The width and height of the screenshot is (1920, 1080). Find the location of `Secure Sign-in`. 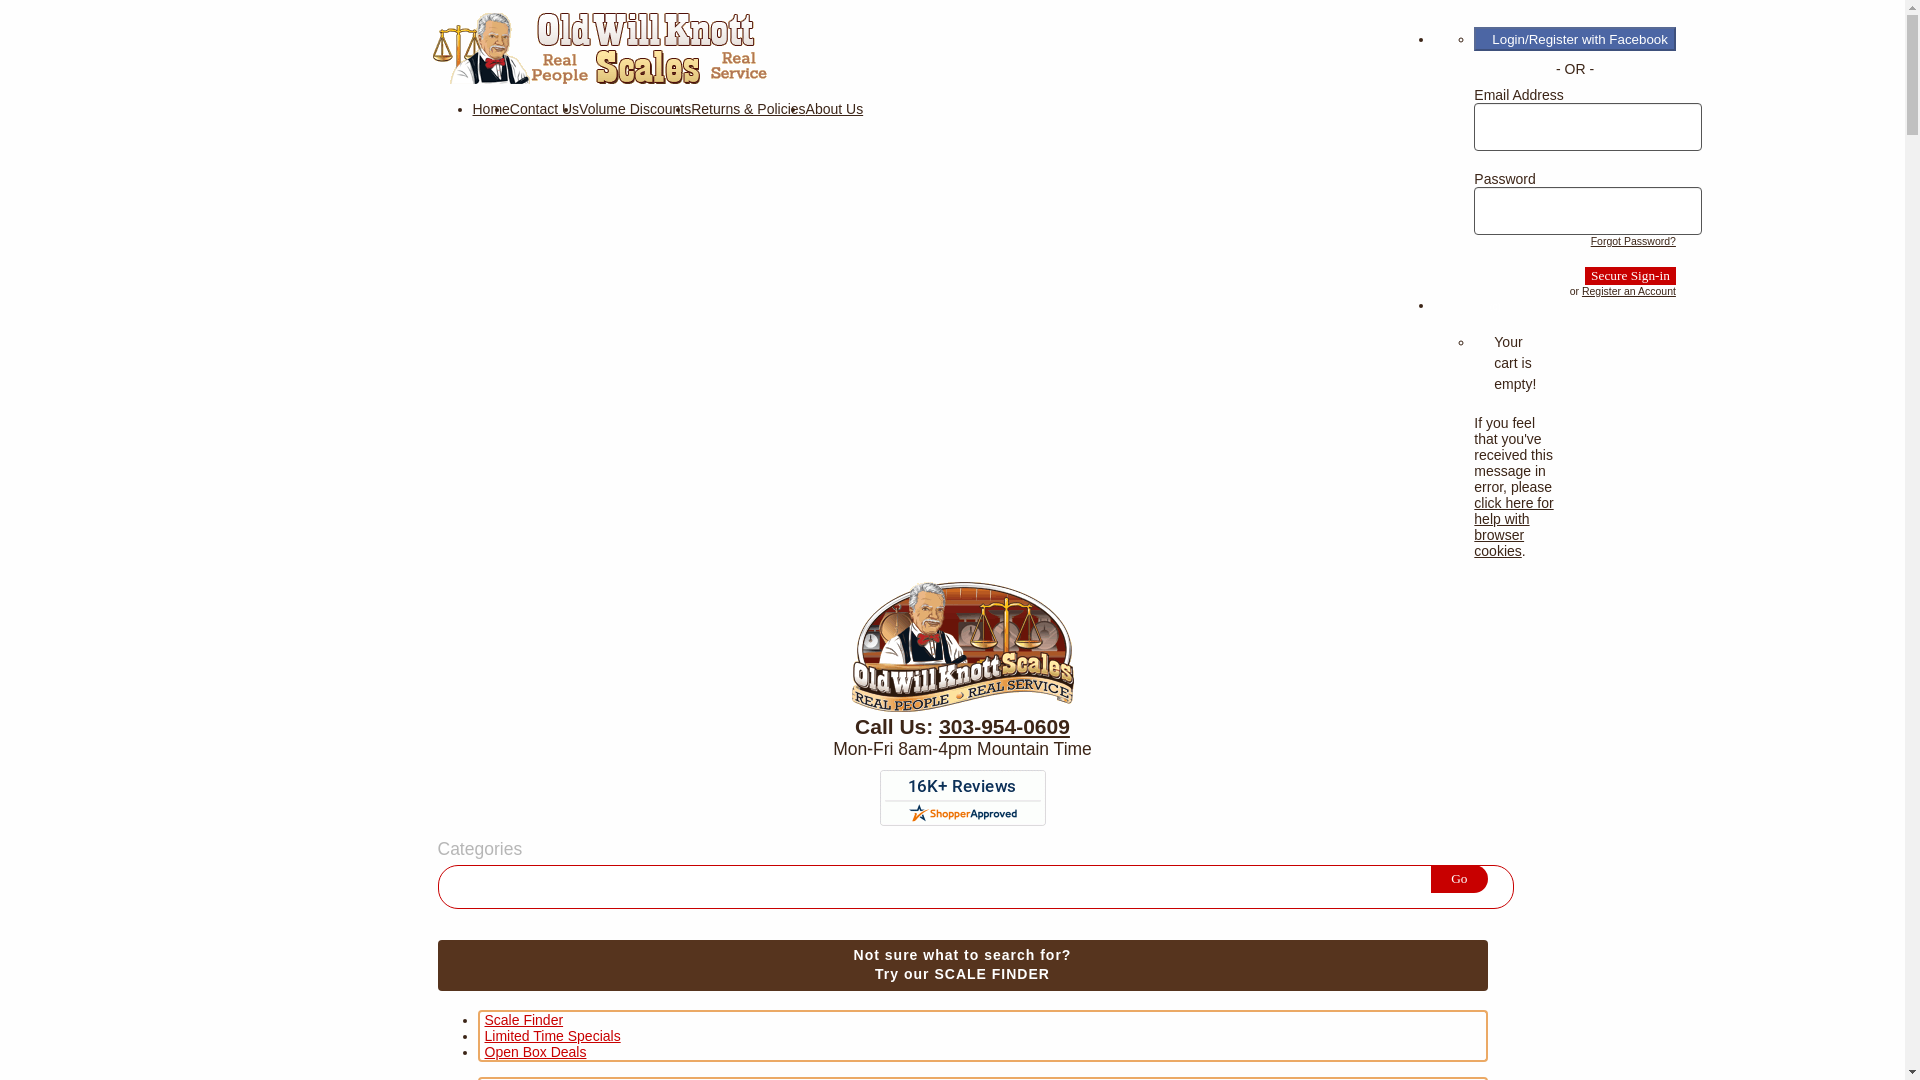

Secure Sign-in is located at coordinates (490, 108).